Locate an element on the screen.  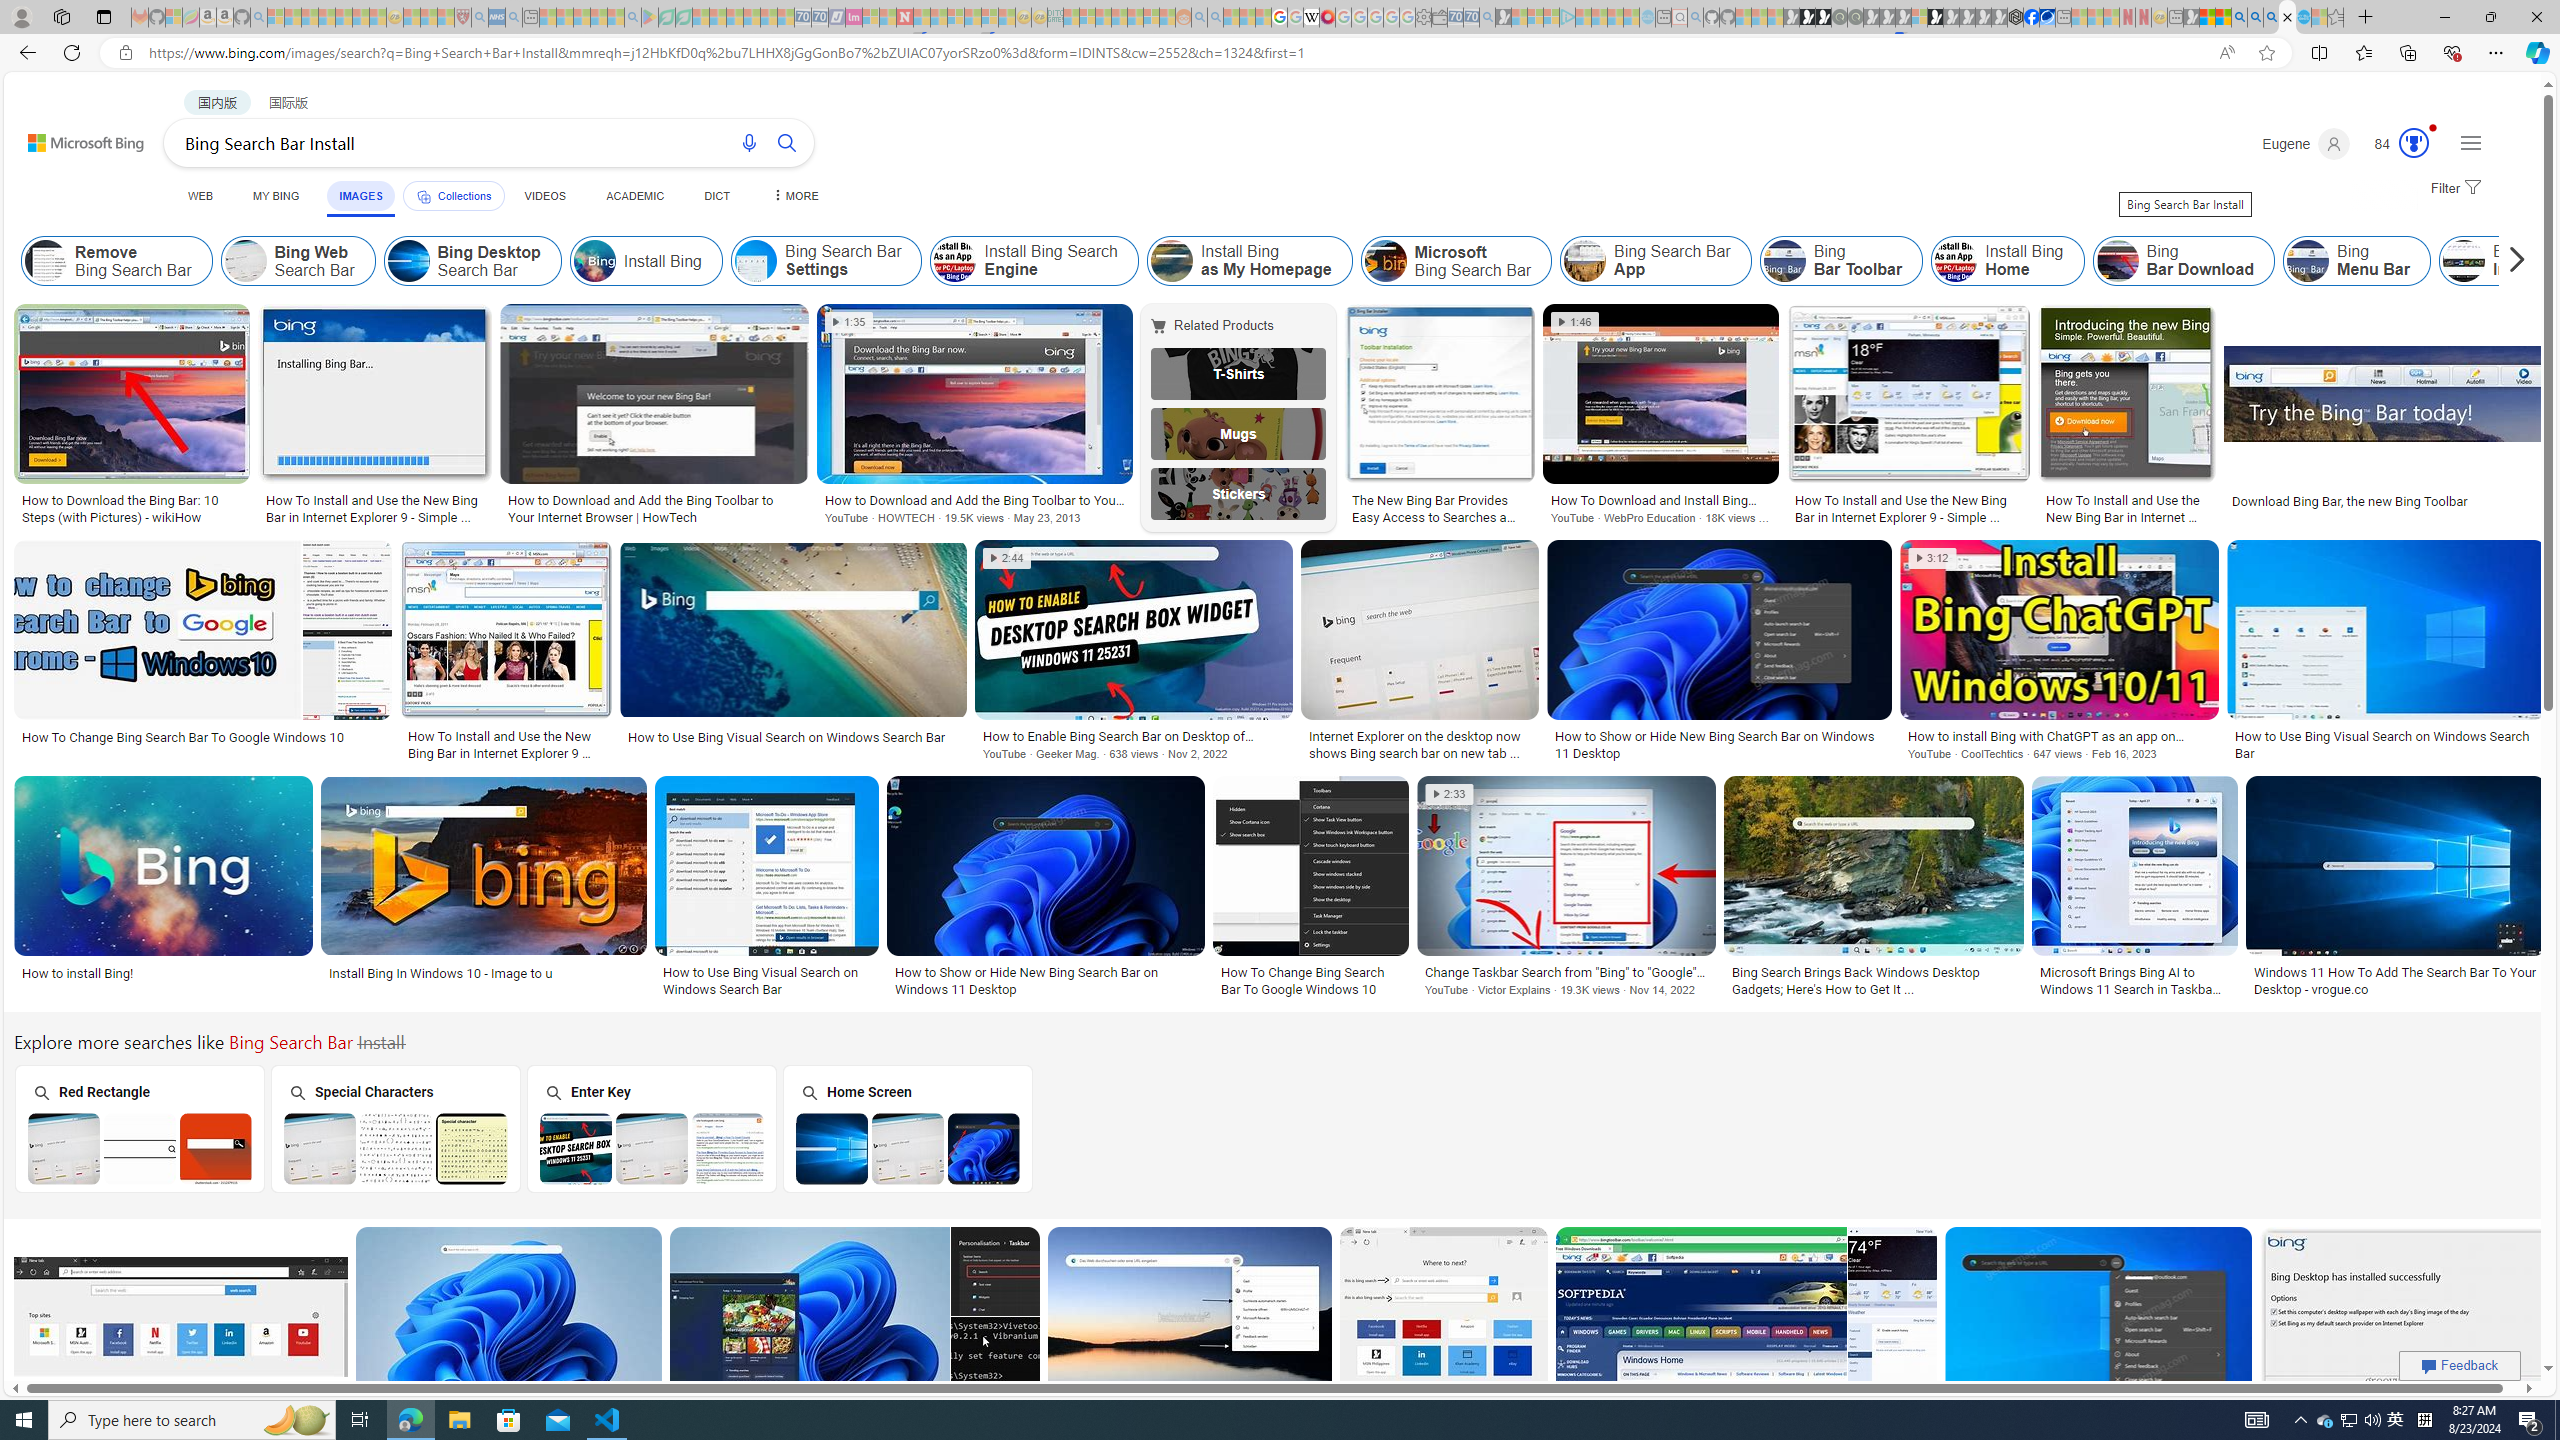
How to Use Bing Visual Search on Windows Search Bar is located at coordinates (766, 980).